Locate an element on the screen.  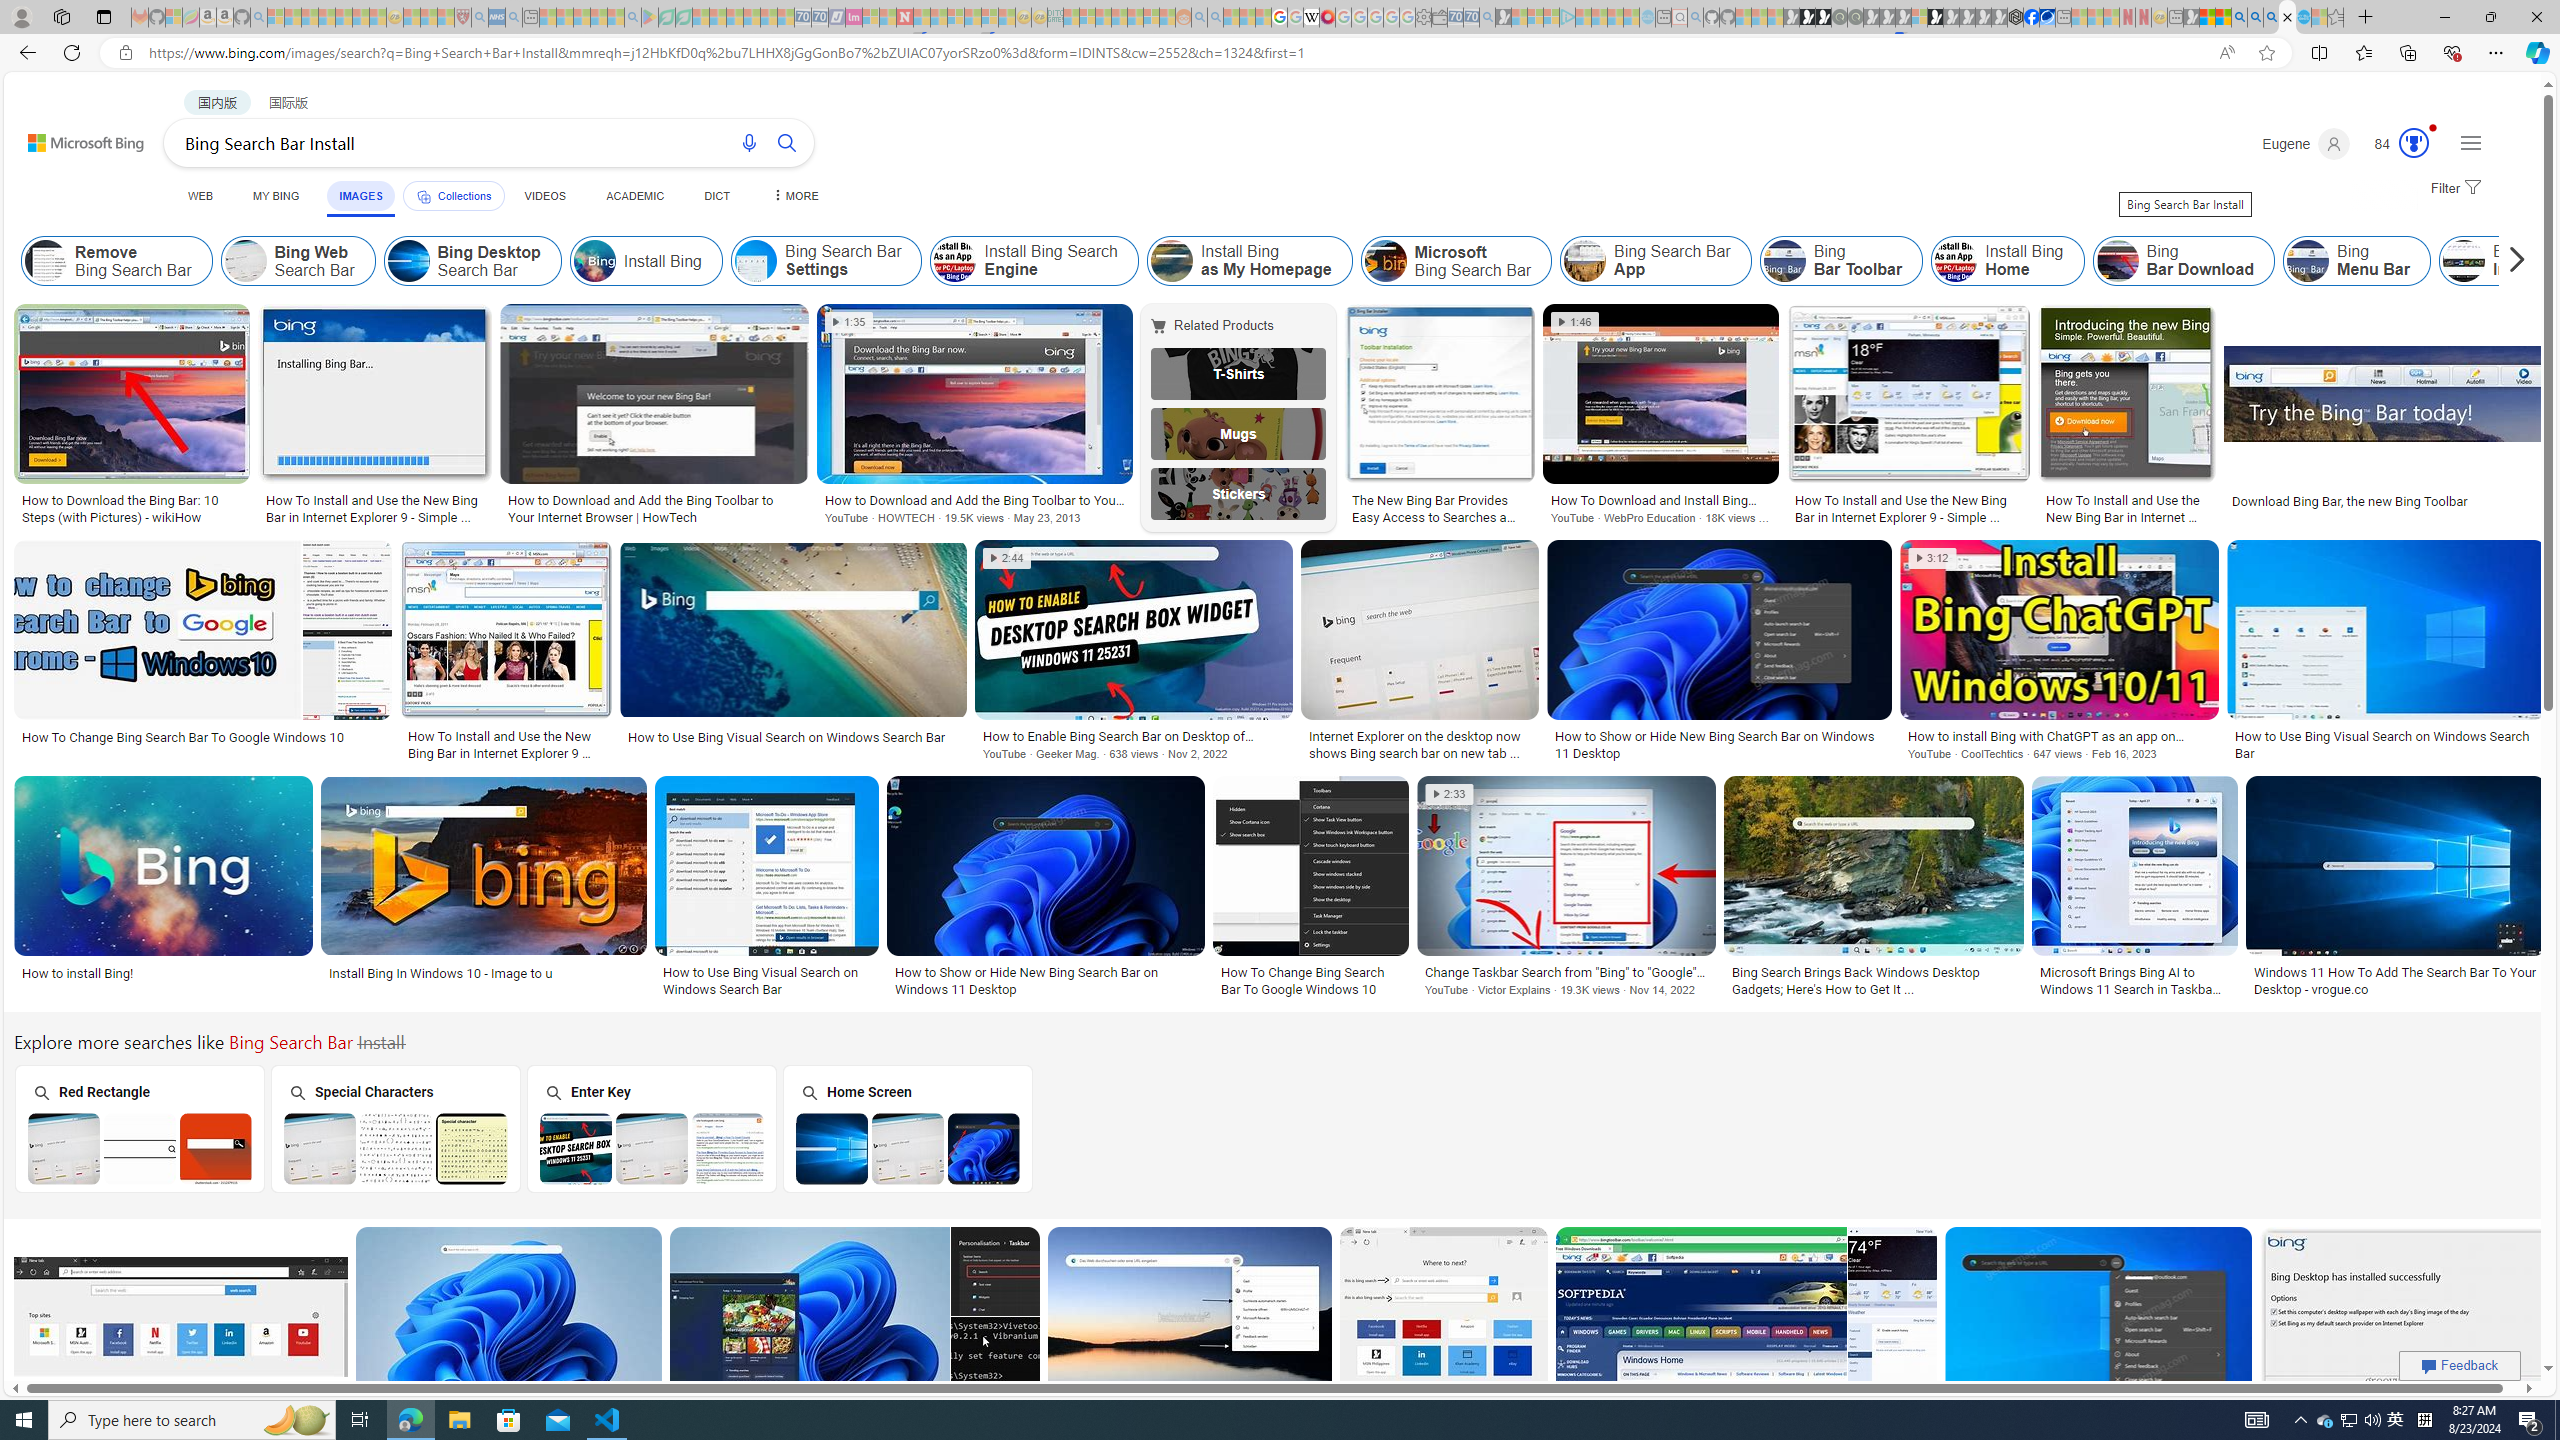
How to Use Bing Visual Search on Windows Search Bar is located at coordinates (766, 980).